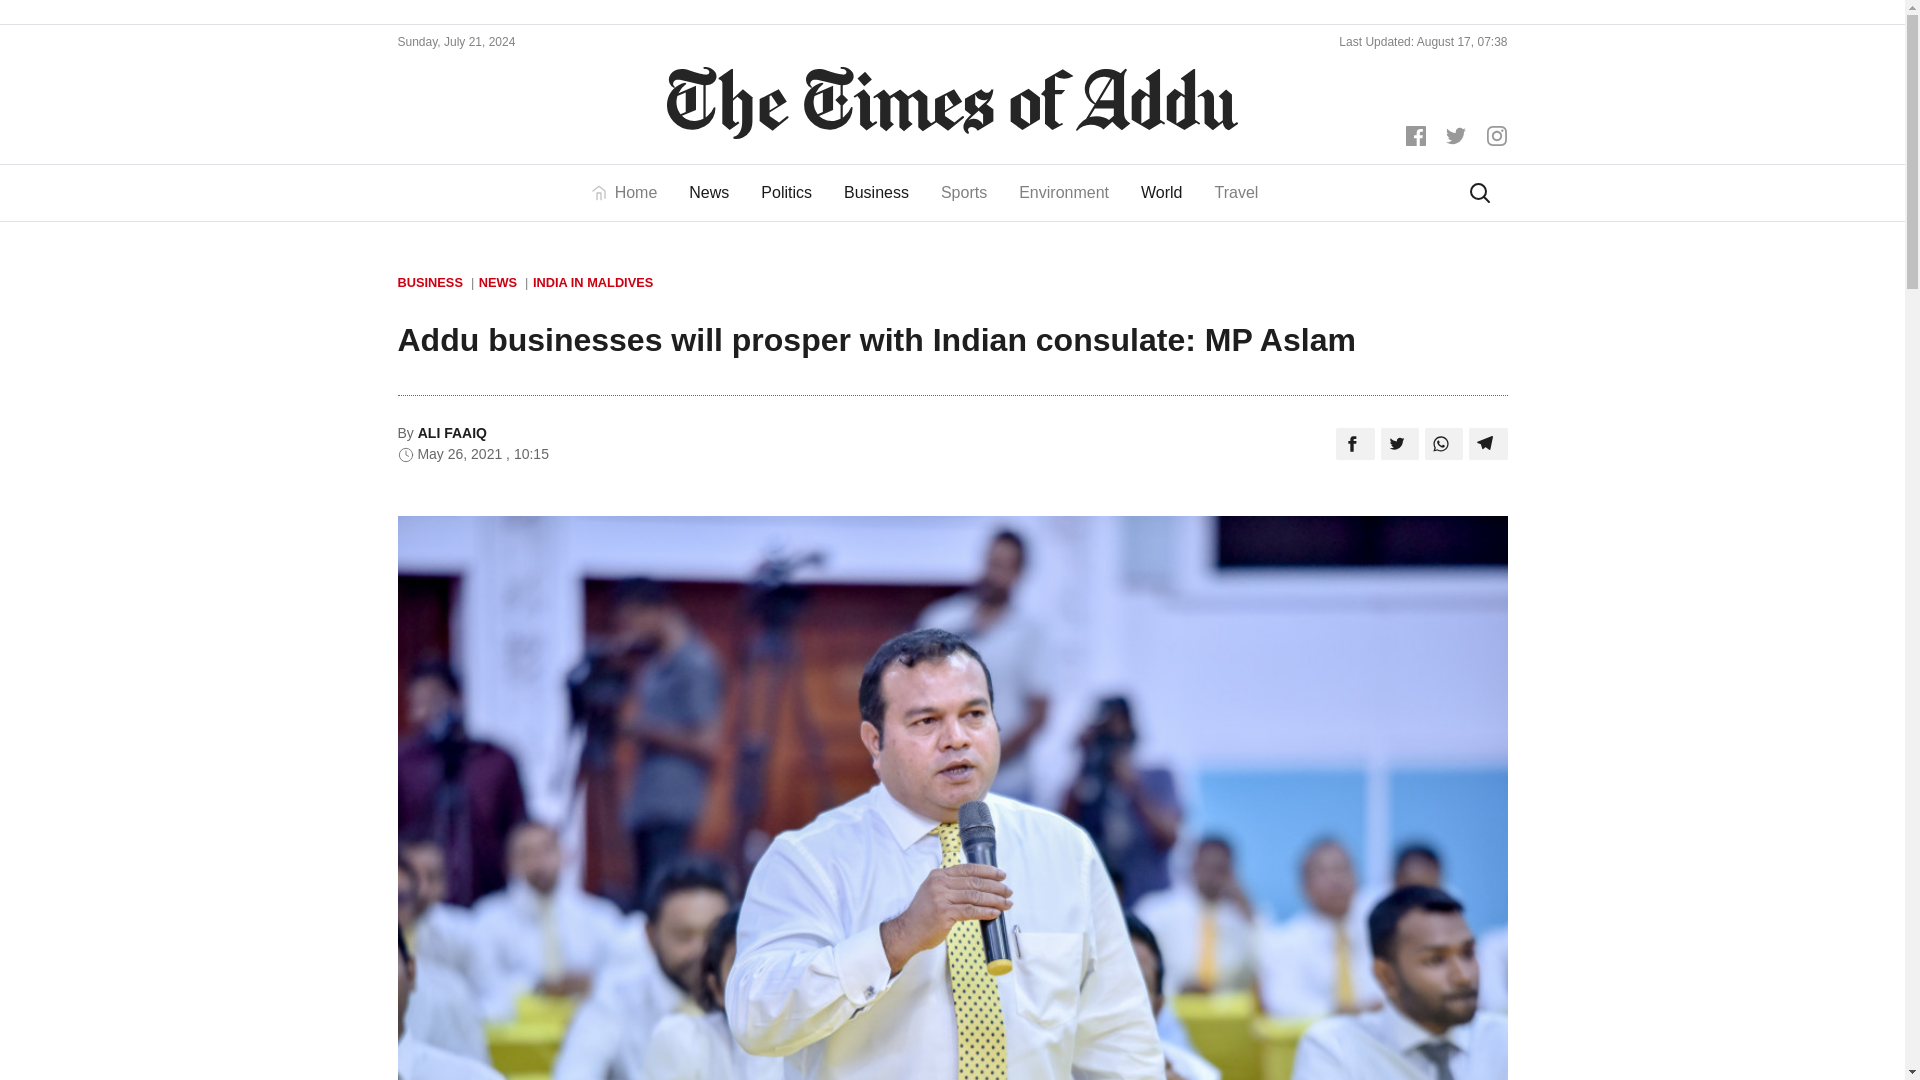 This screenshot has height=1080, width=1920. I want to click on World, so click(1162, 192).